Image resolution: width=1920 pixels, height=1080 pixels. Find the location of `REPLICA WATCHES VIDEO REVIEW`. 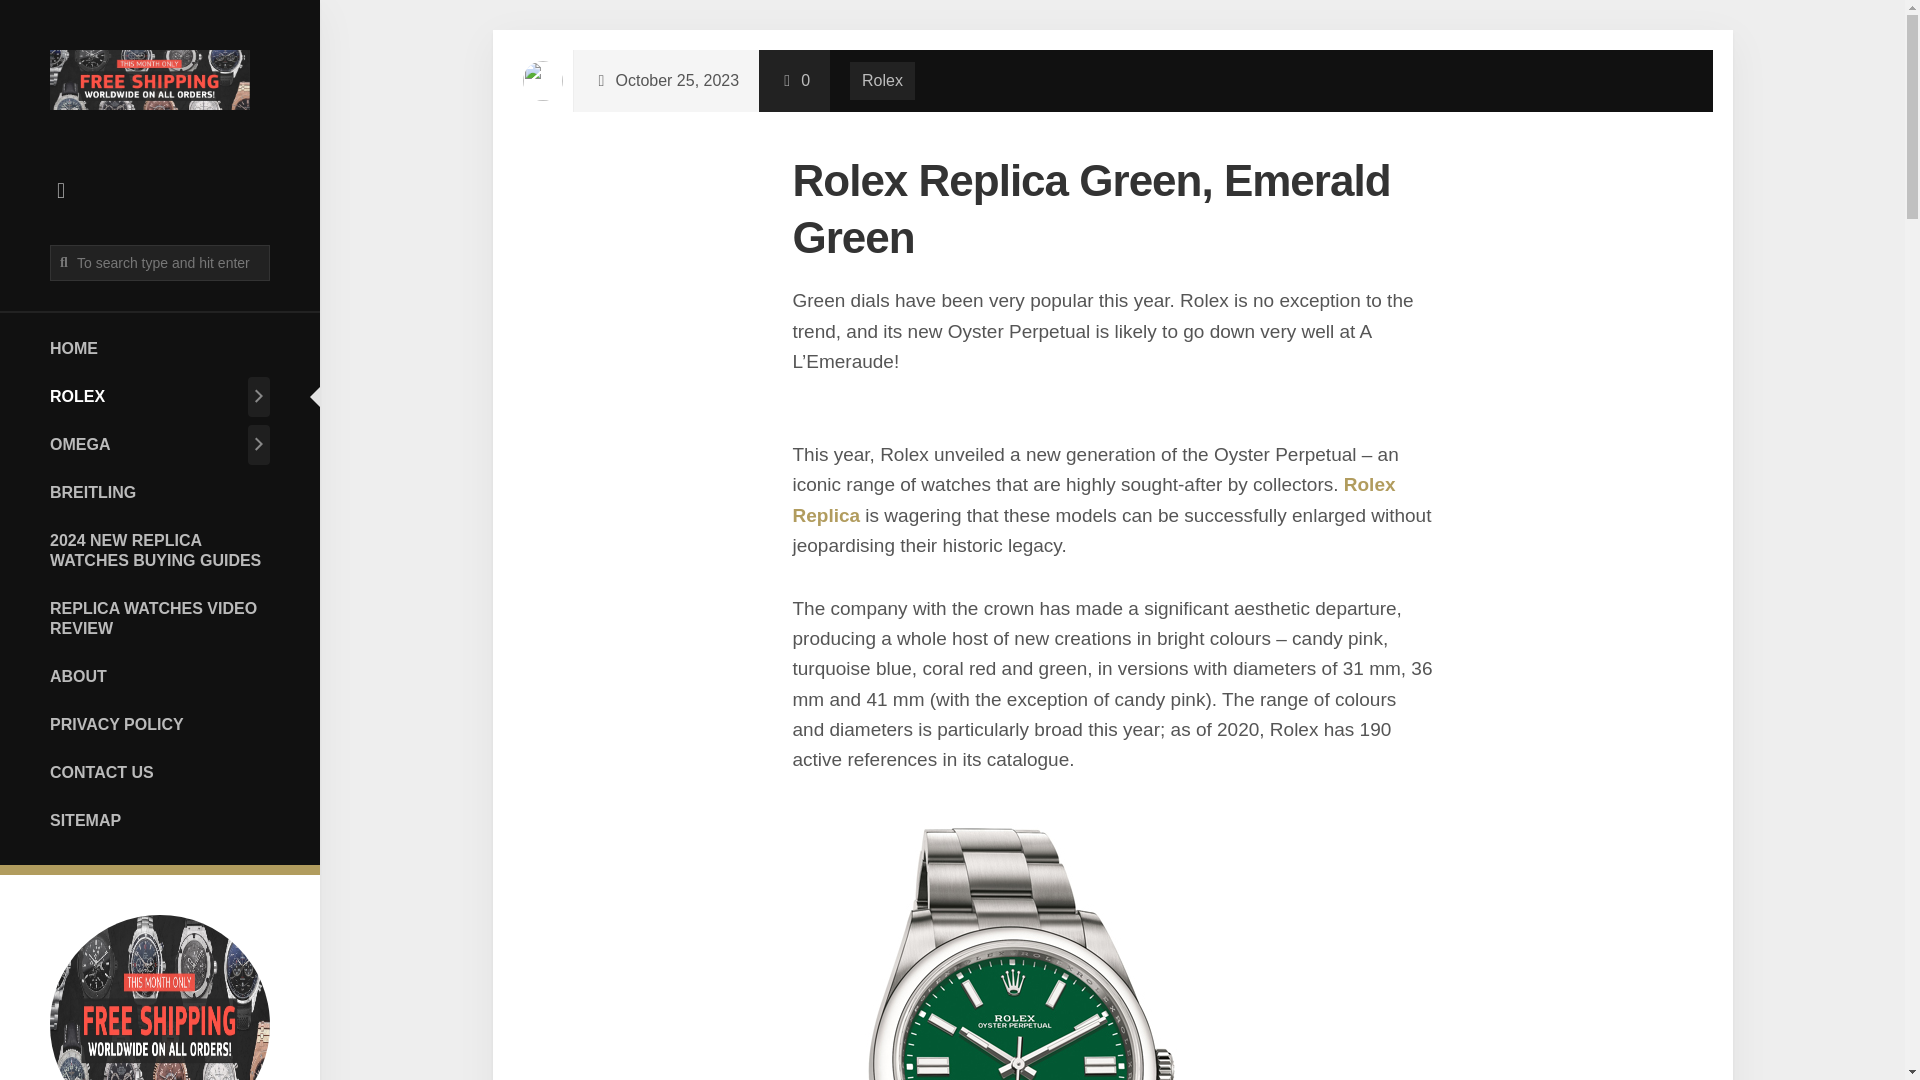

REPLICA WATCHES VIDEO REVIEW is located at coordinates (160, 618).